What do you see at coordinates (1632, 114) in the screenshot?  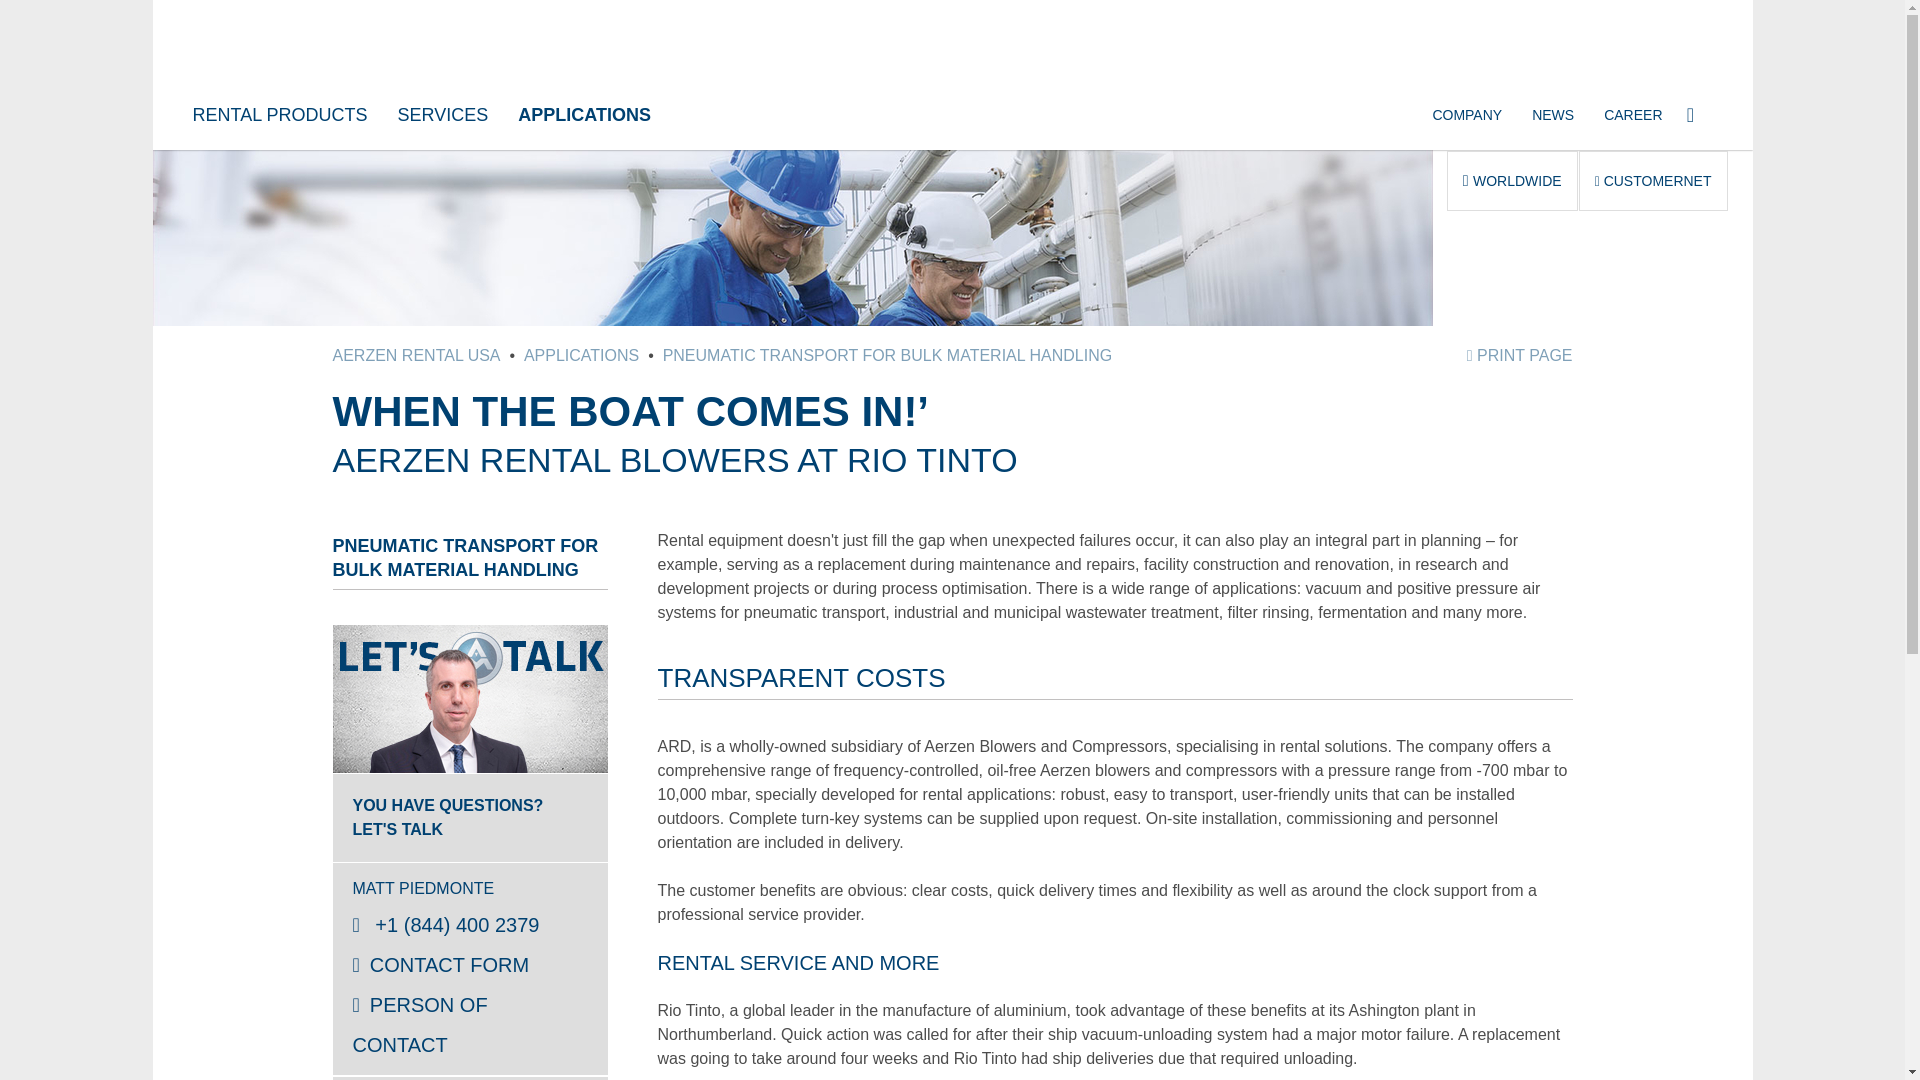 I see `with ideas, passion and initiative` at bounding box center [1632, 114].